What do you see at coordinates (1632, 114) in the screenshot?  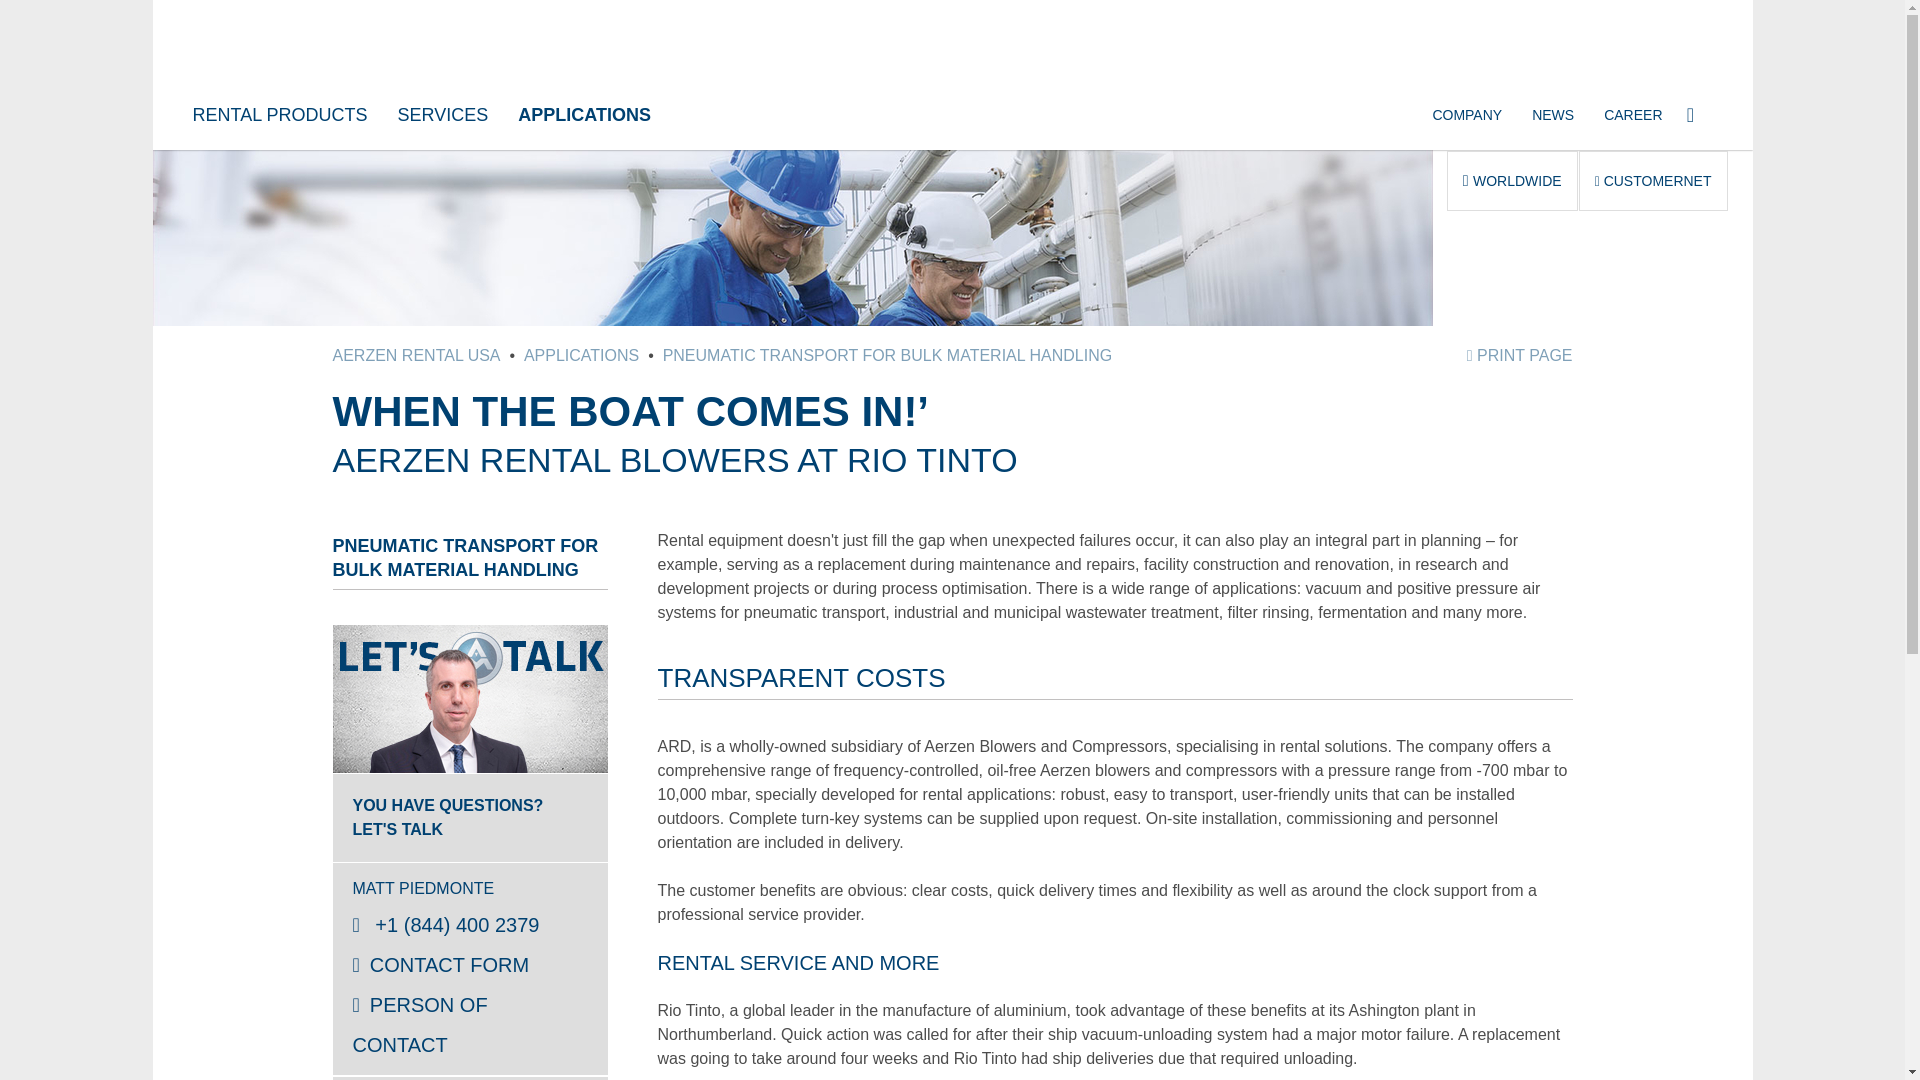 I see `with ideas, passion and initiative` at bounding box center [1632, 114].